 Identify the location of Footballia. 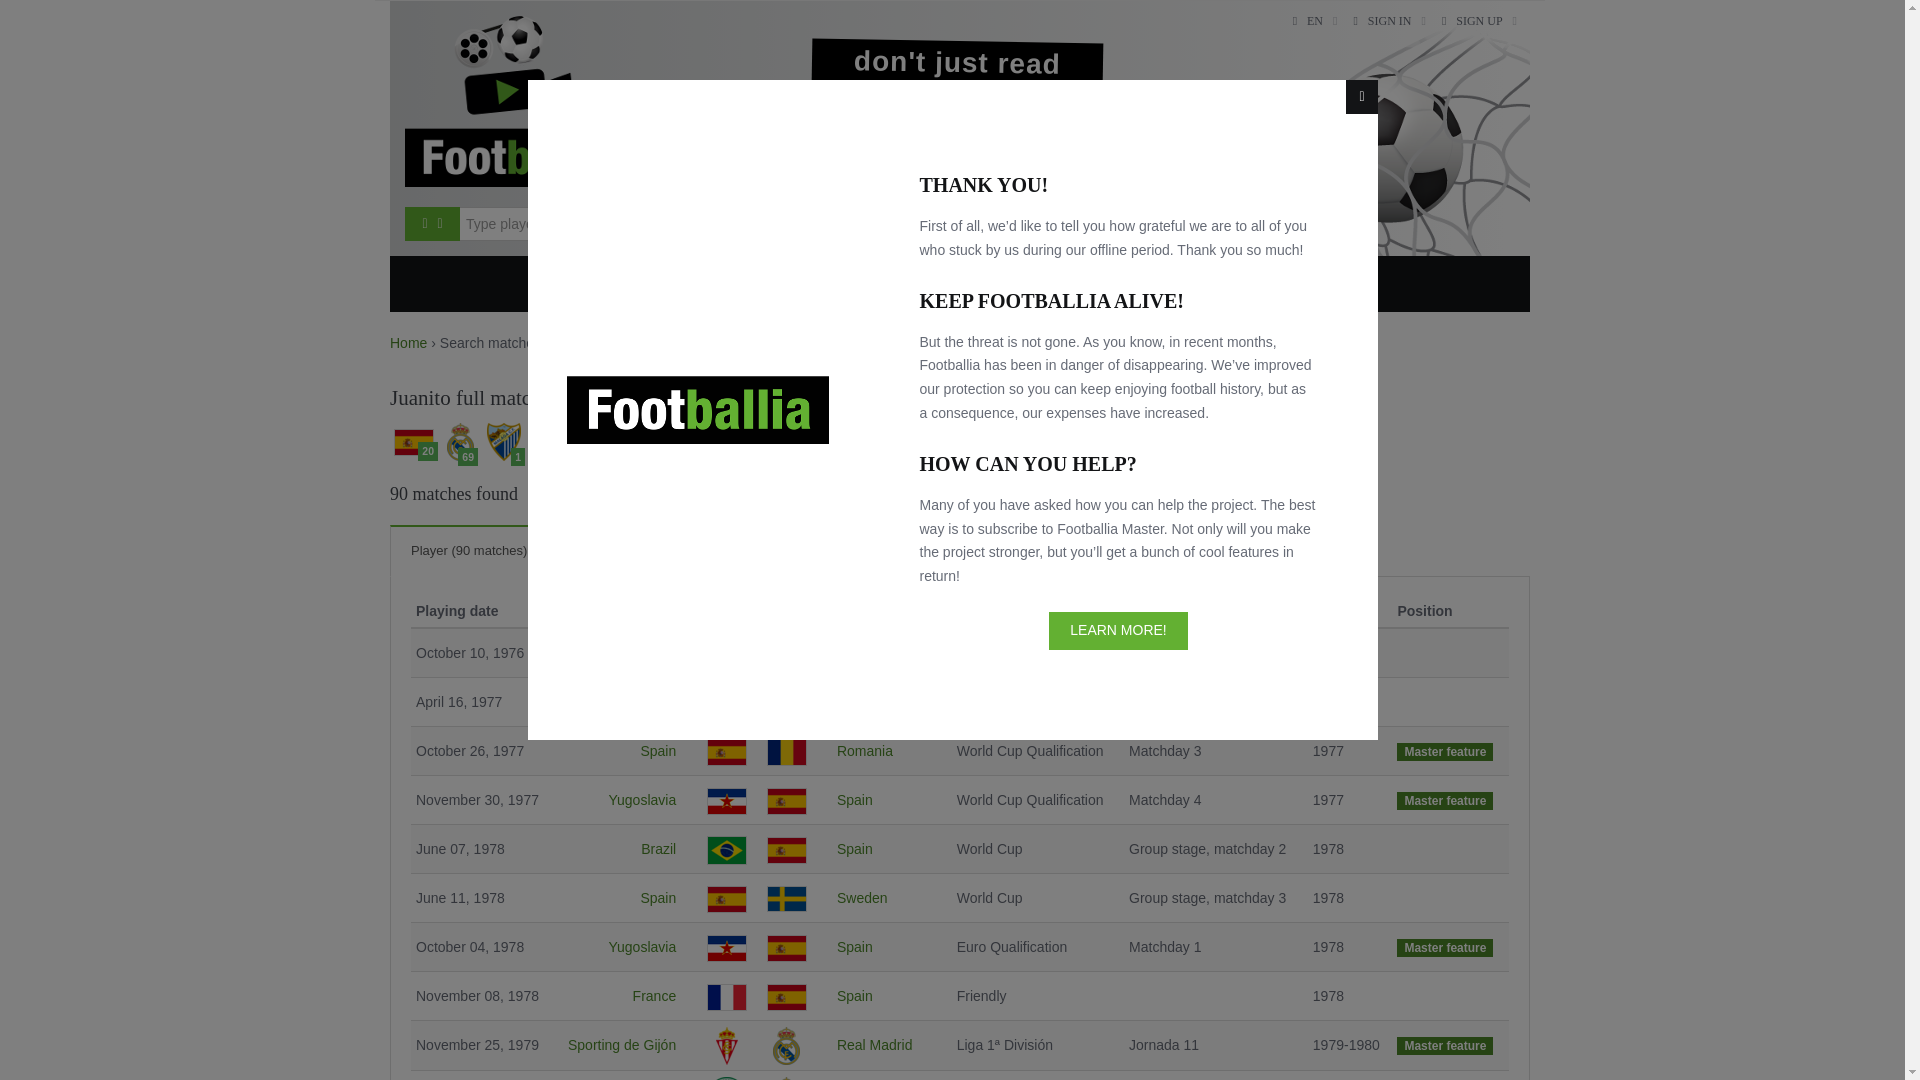
(517, 101).